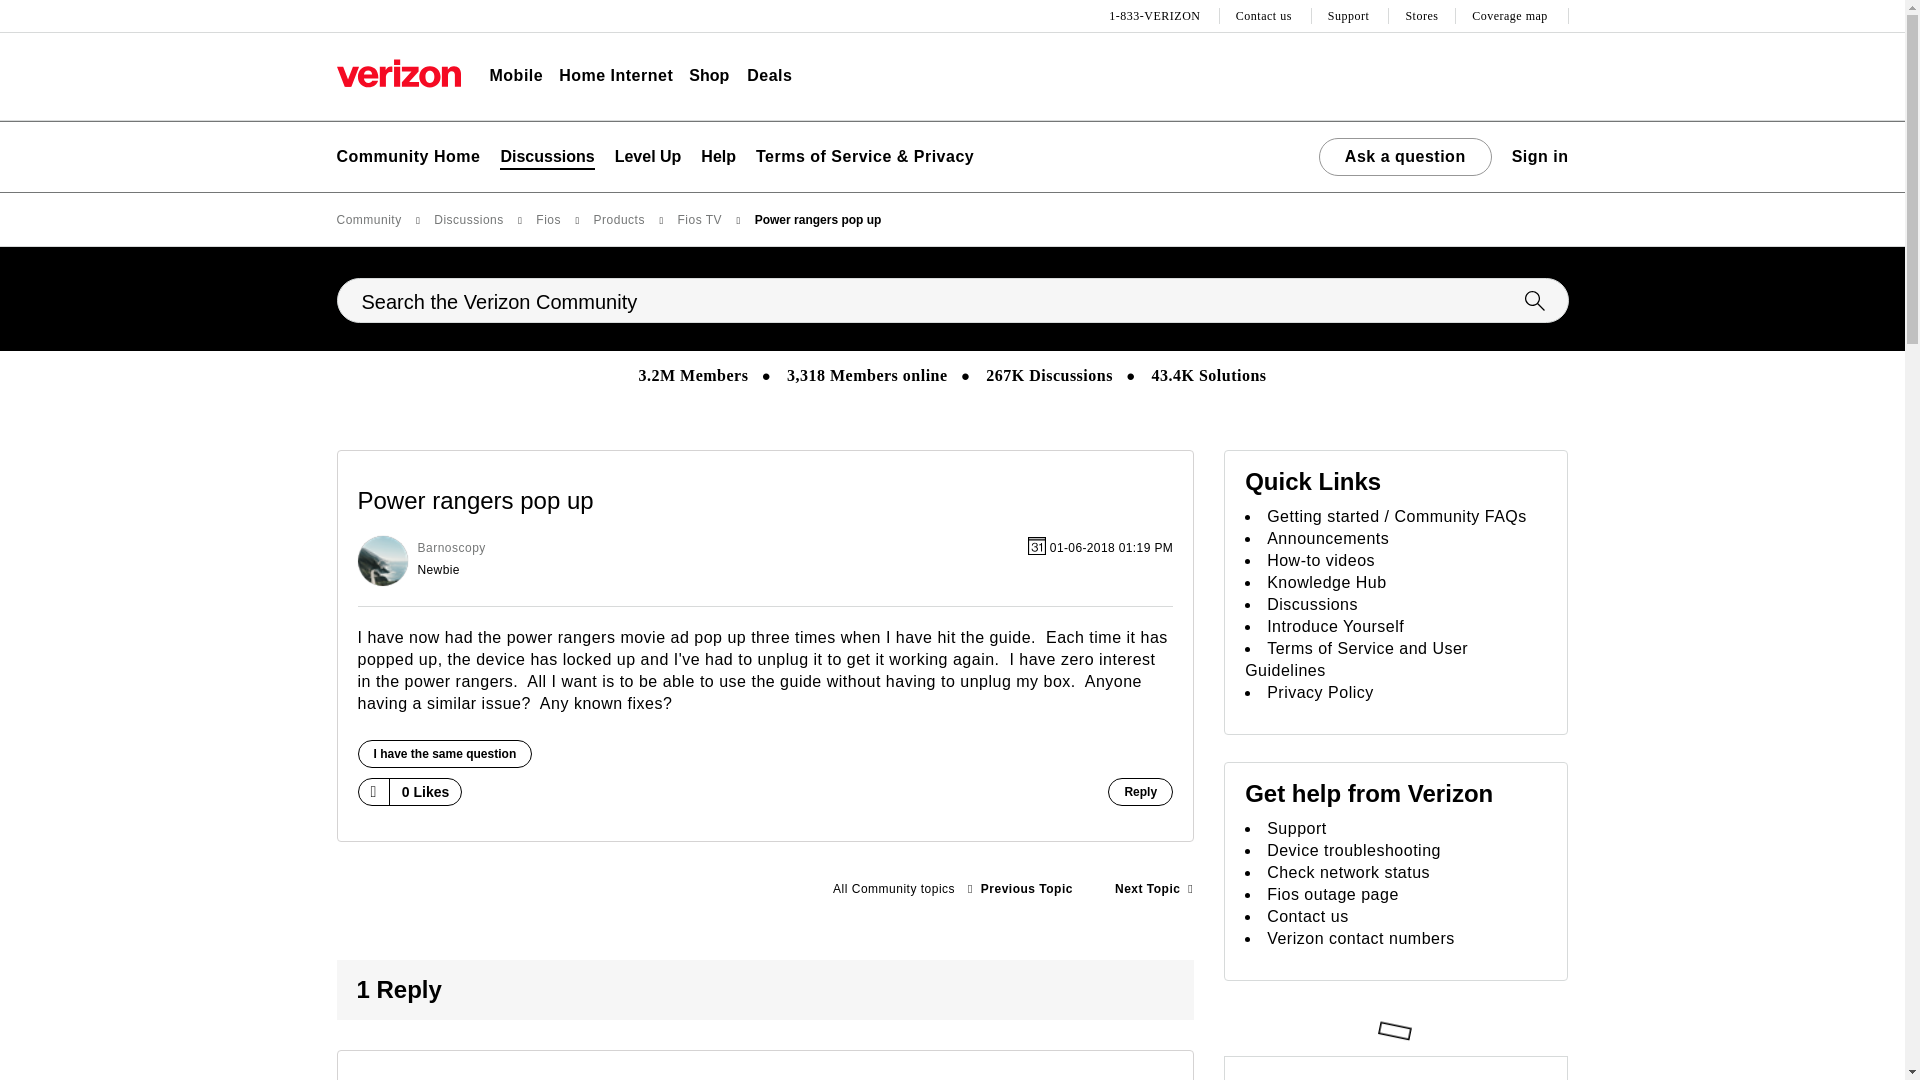 The width and height of the screenshot is (1920, 1080). I want to click on Stores, so click(1422, 16).